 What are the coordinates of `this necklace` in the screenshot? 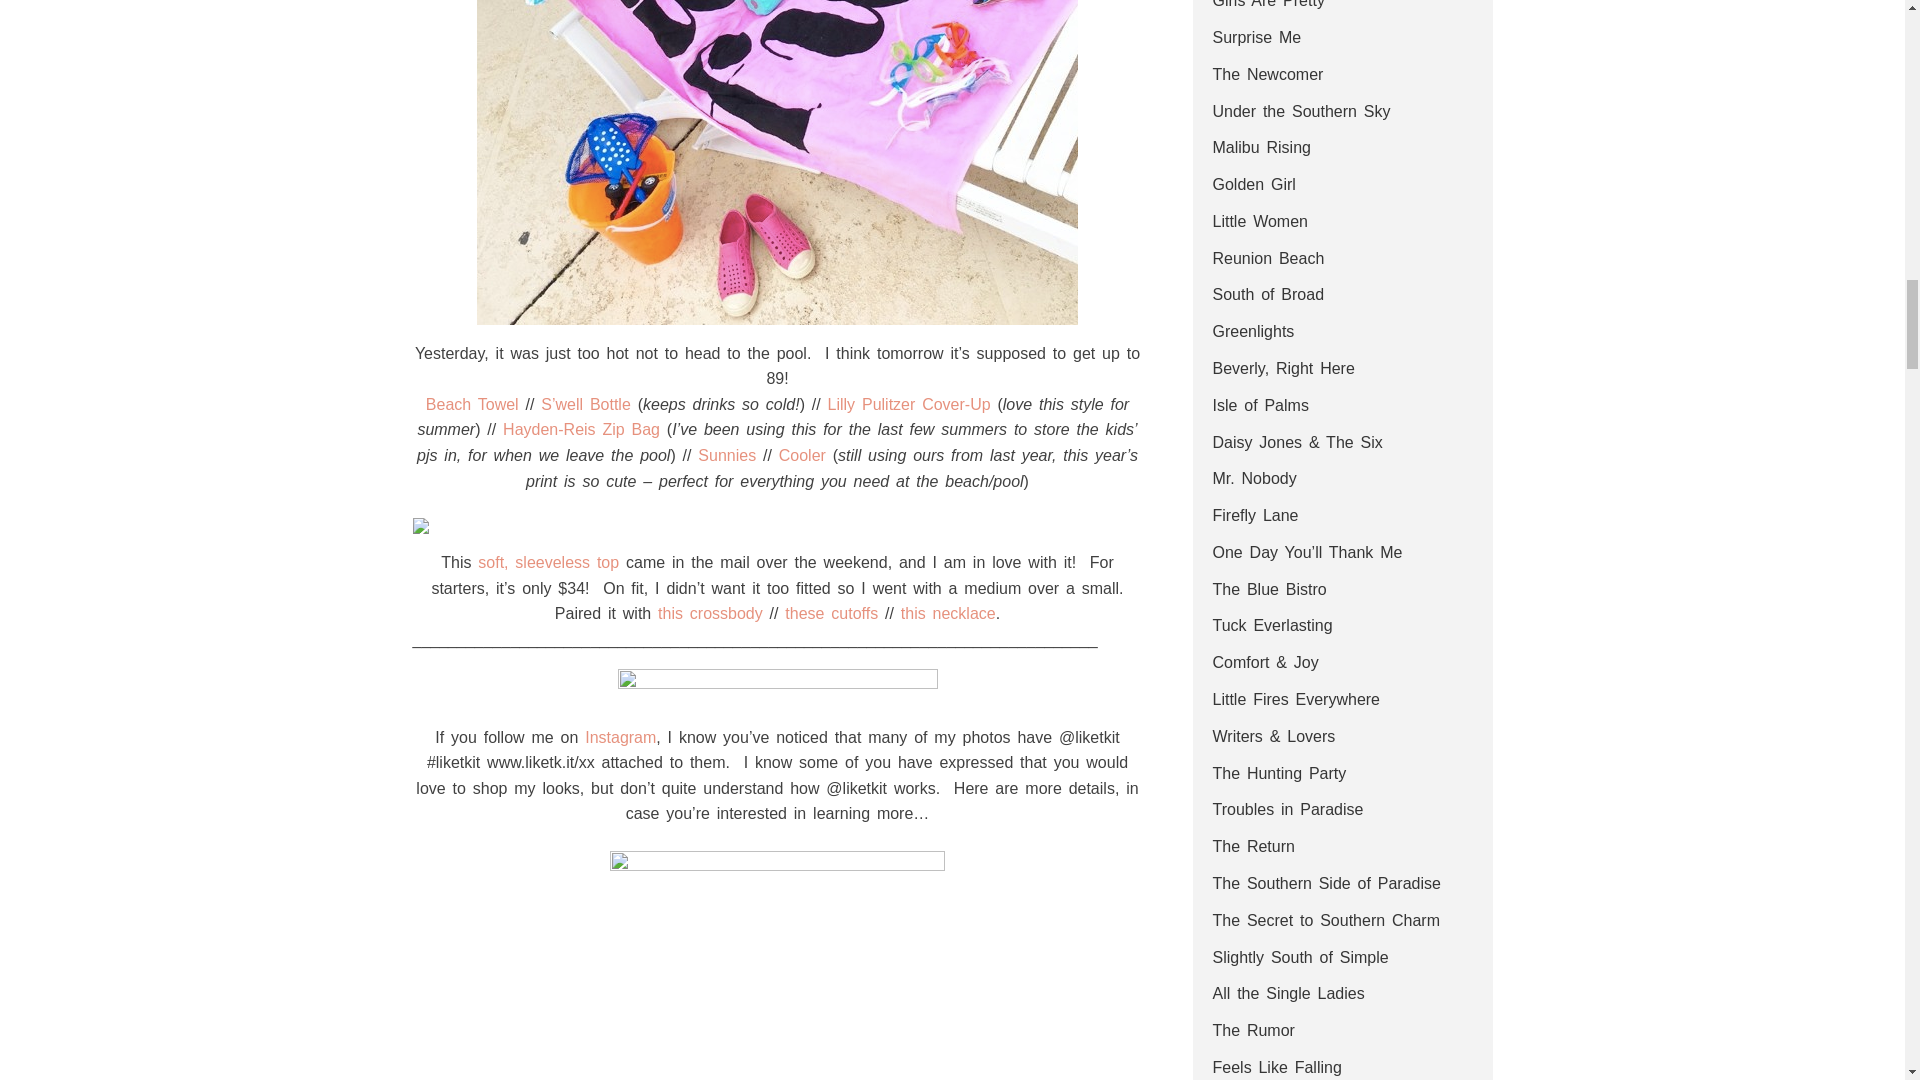 It's located at (948, 613).